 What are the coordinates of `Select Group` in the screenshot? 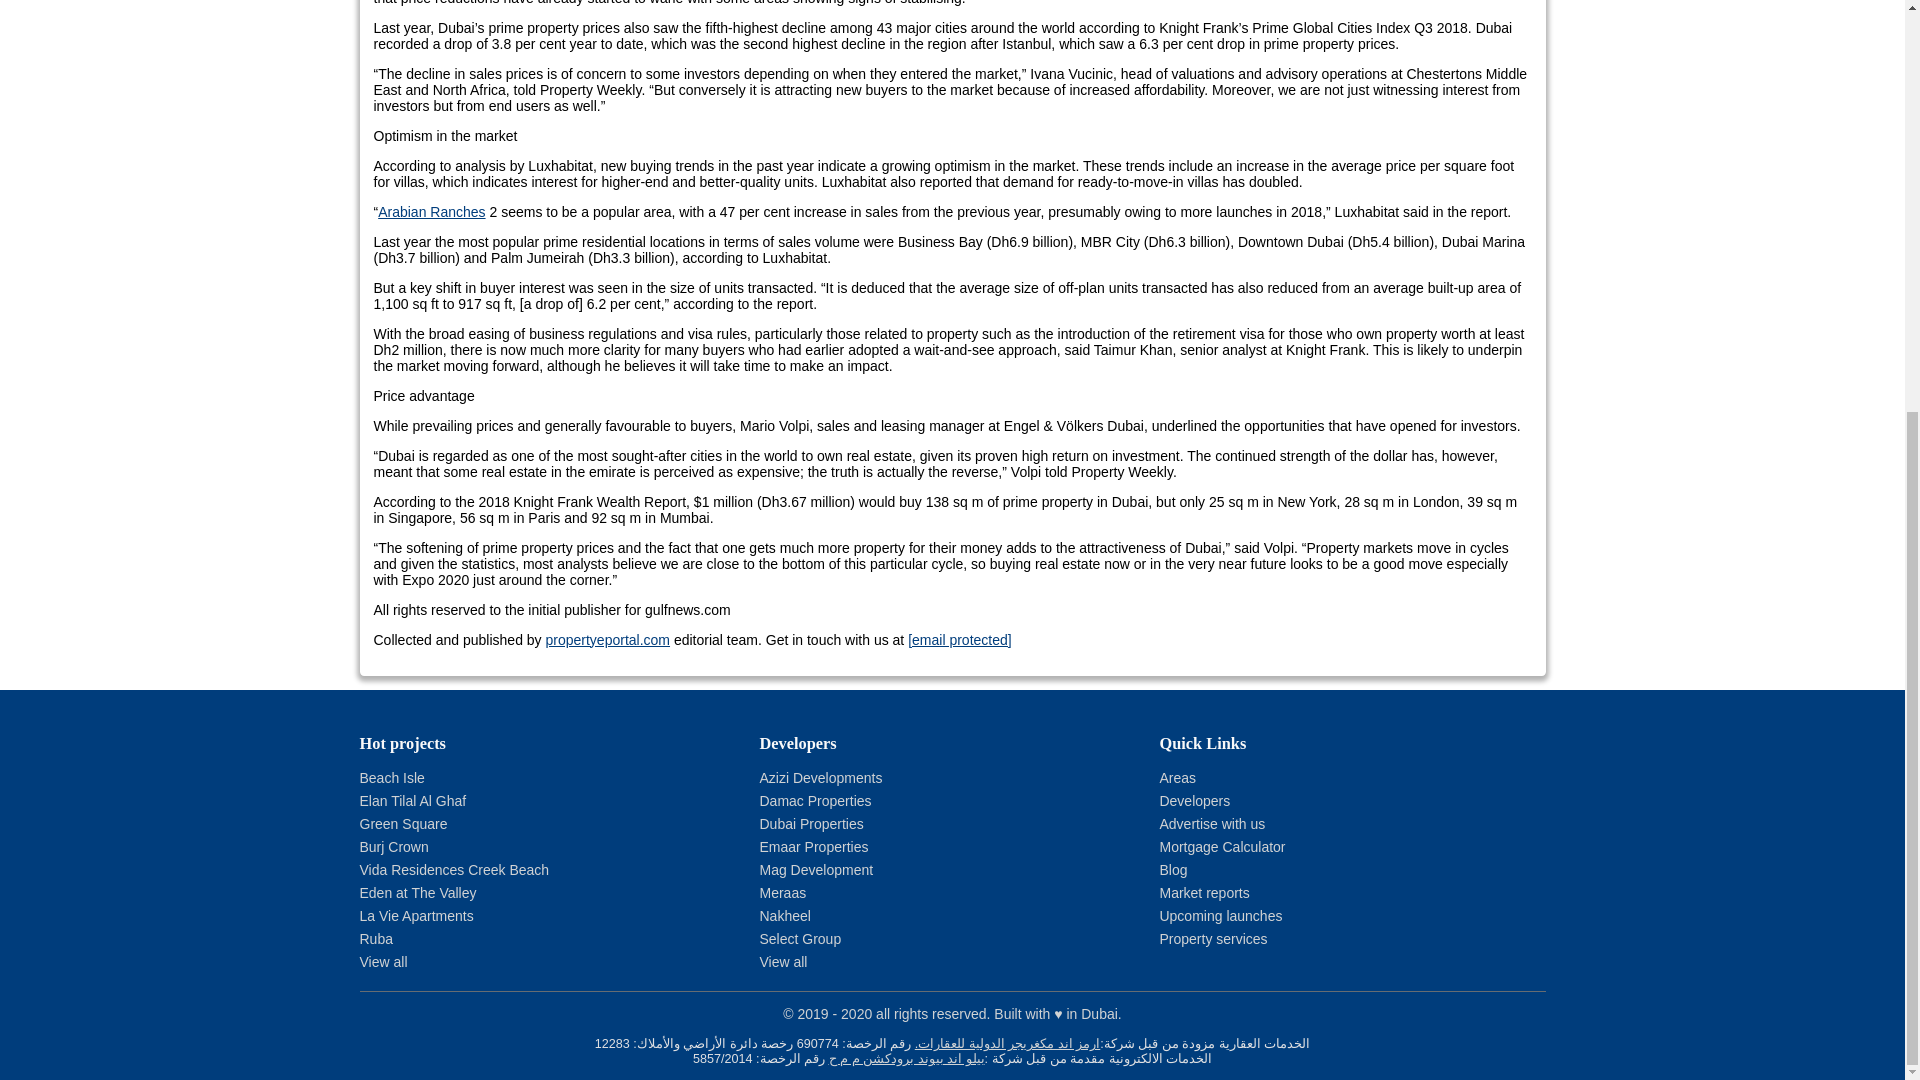 It's located at (799, 938).